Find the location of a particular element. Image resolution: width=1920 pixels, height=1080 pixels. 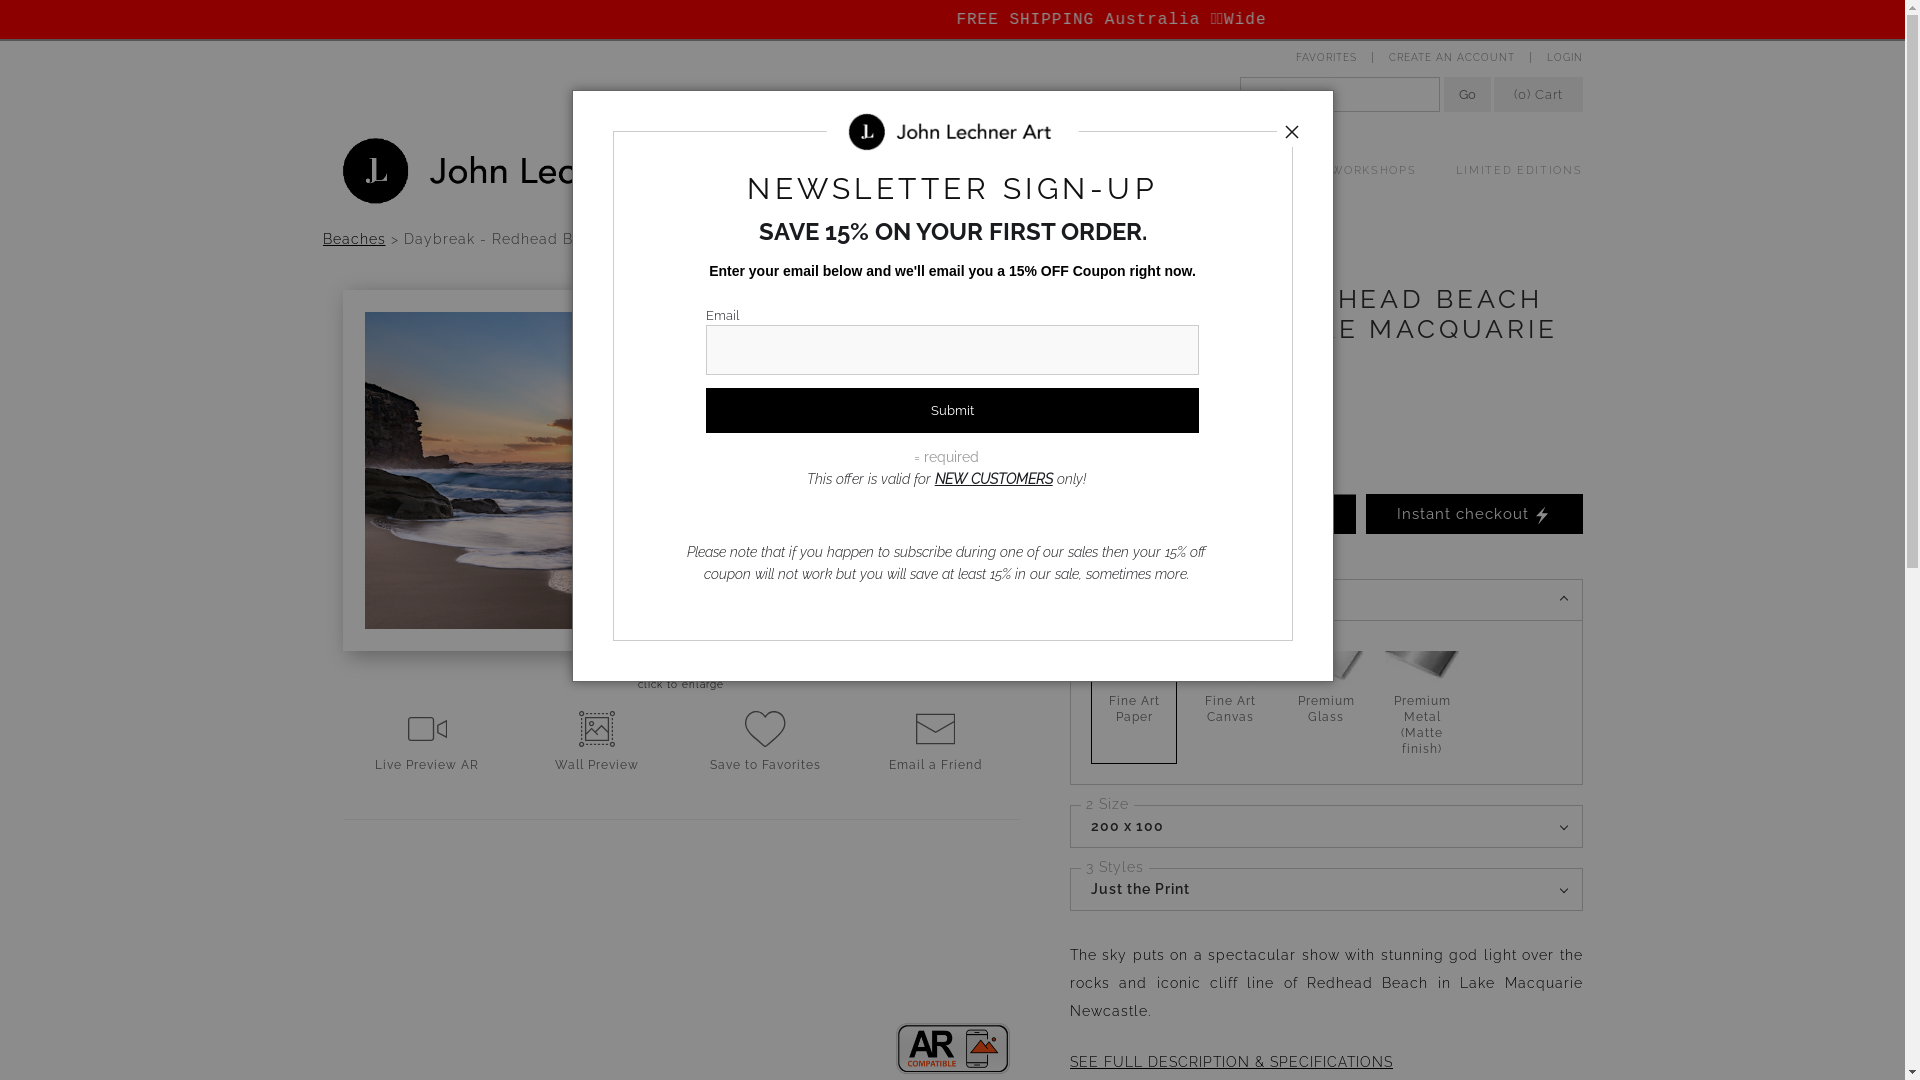

PHOTO TOURS & WORKSHOPS is located at coordinates (1317, 170).